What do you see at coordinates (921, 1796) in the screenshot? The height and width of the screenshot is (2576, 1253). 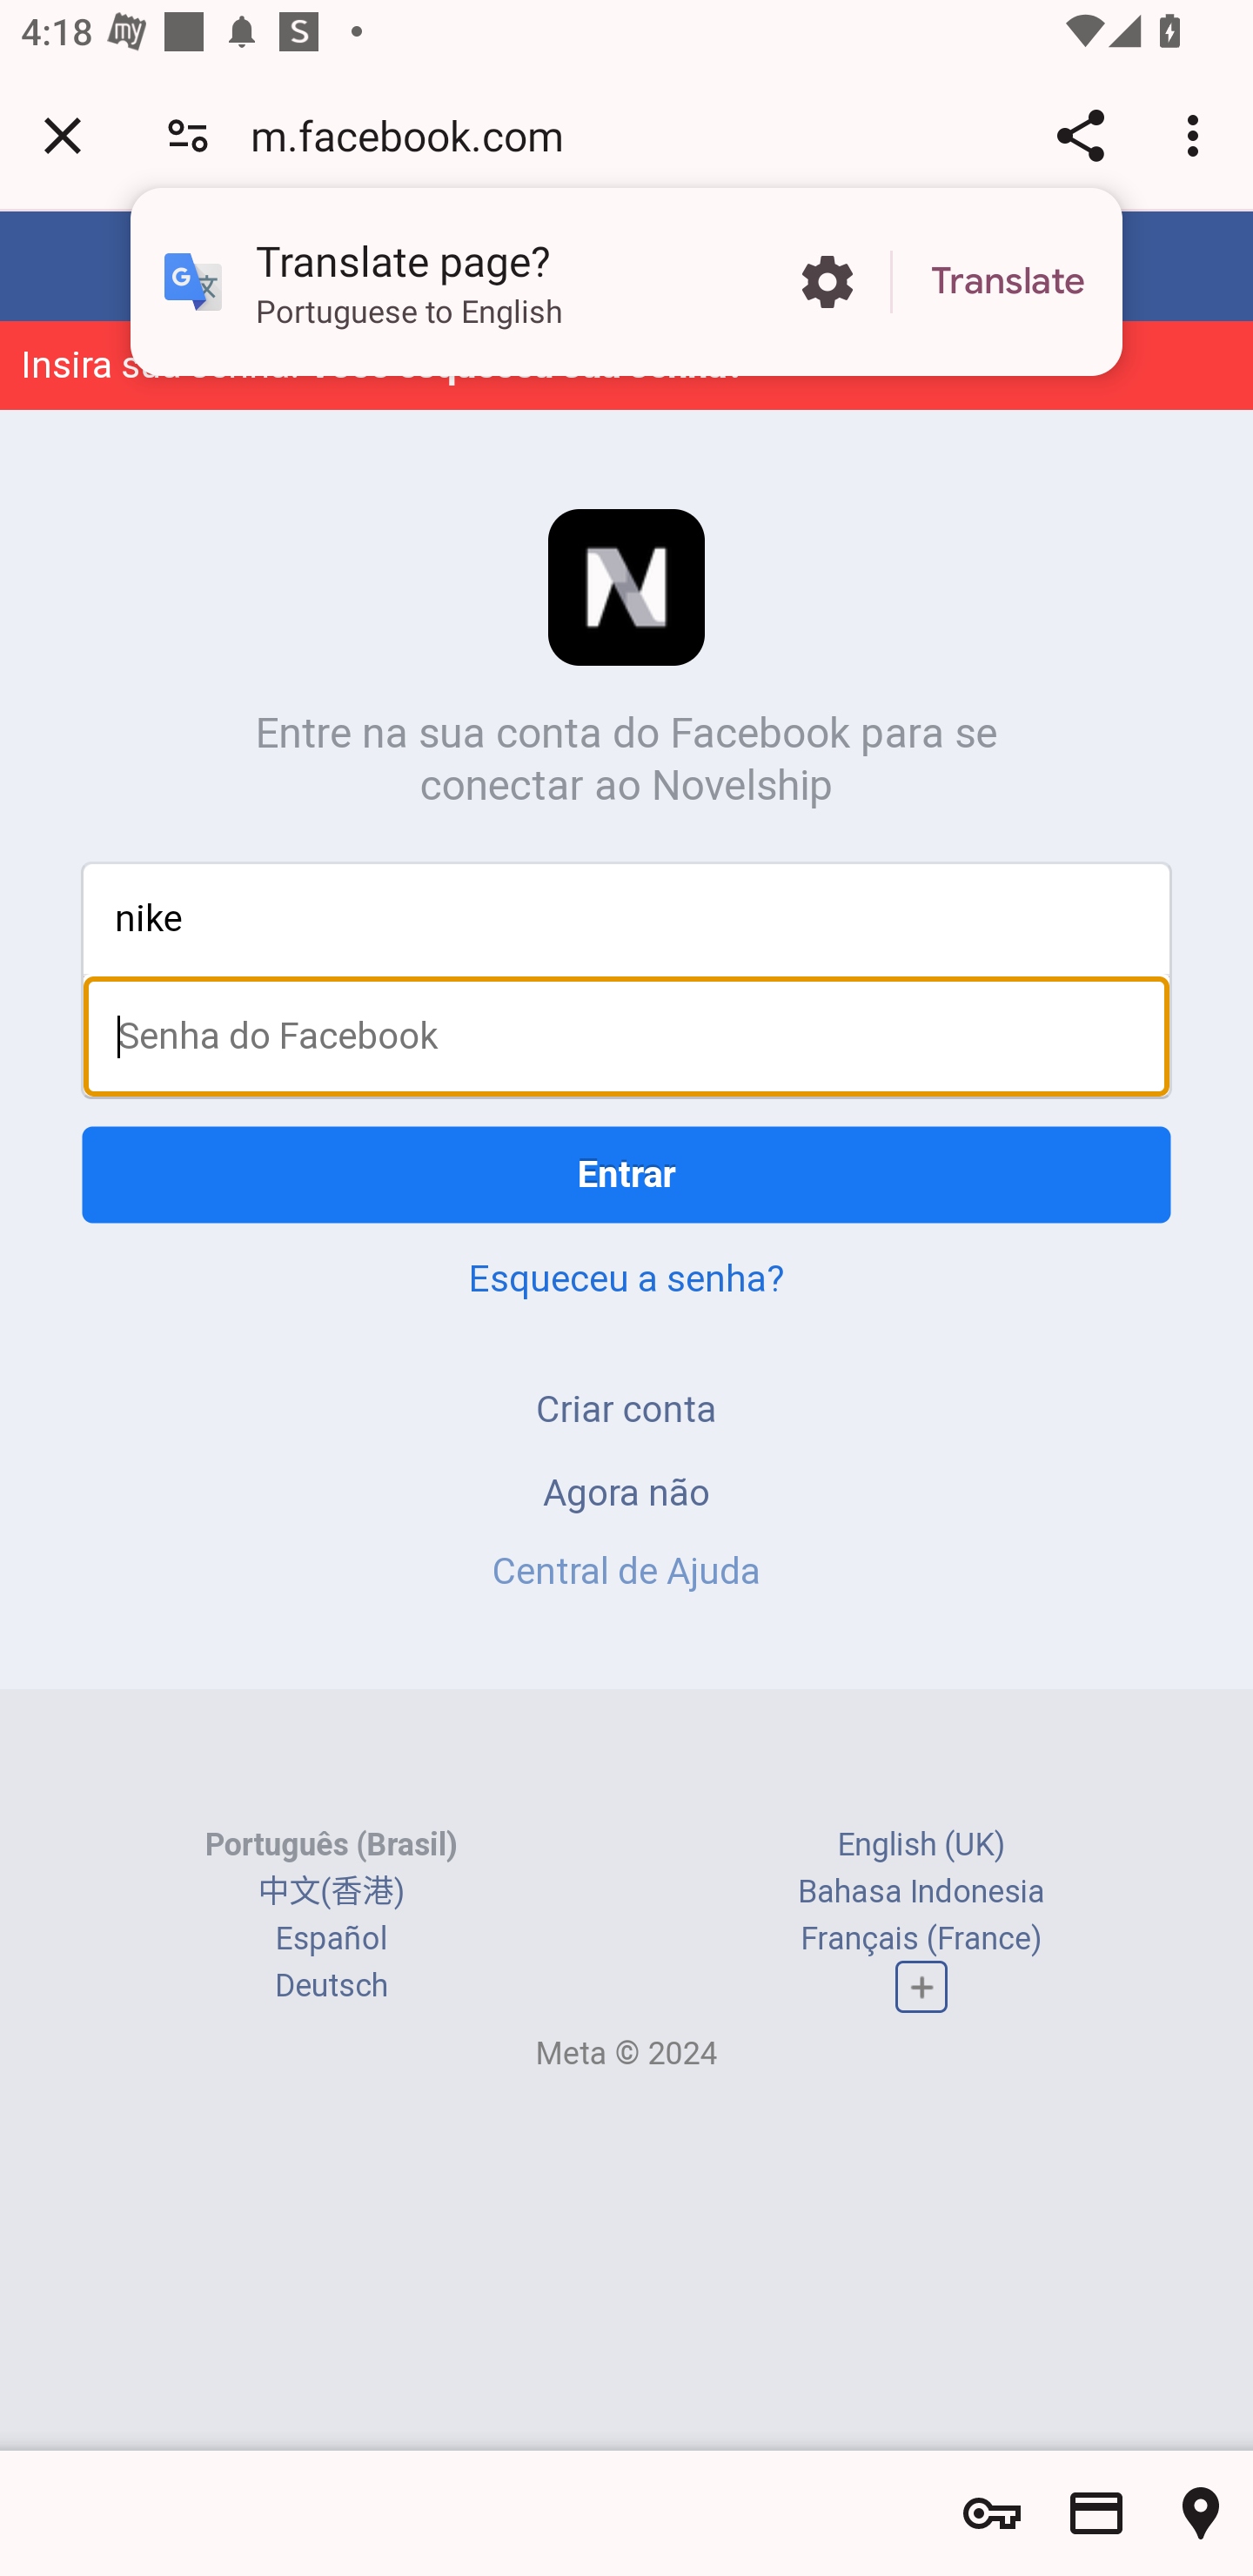 I see `Bahasa Indonesia` at bounding box center [921, 1796].